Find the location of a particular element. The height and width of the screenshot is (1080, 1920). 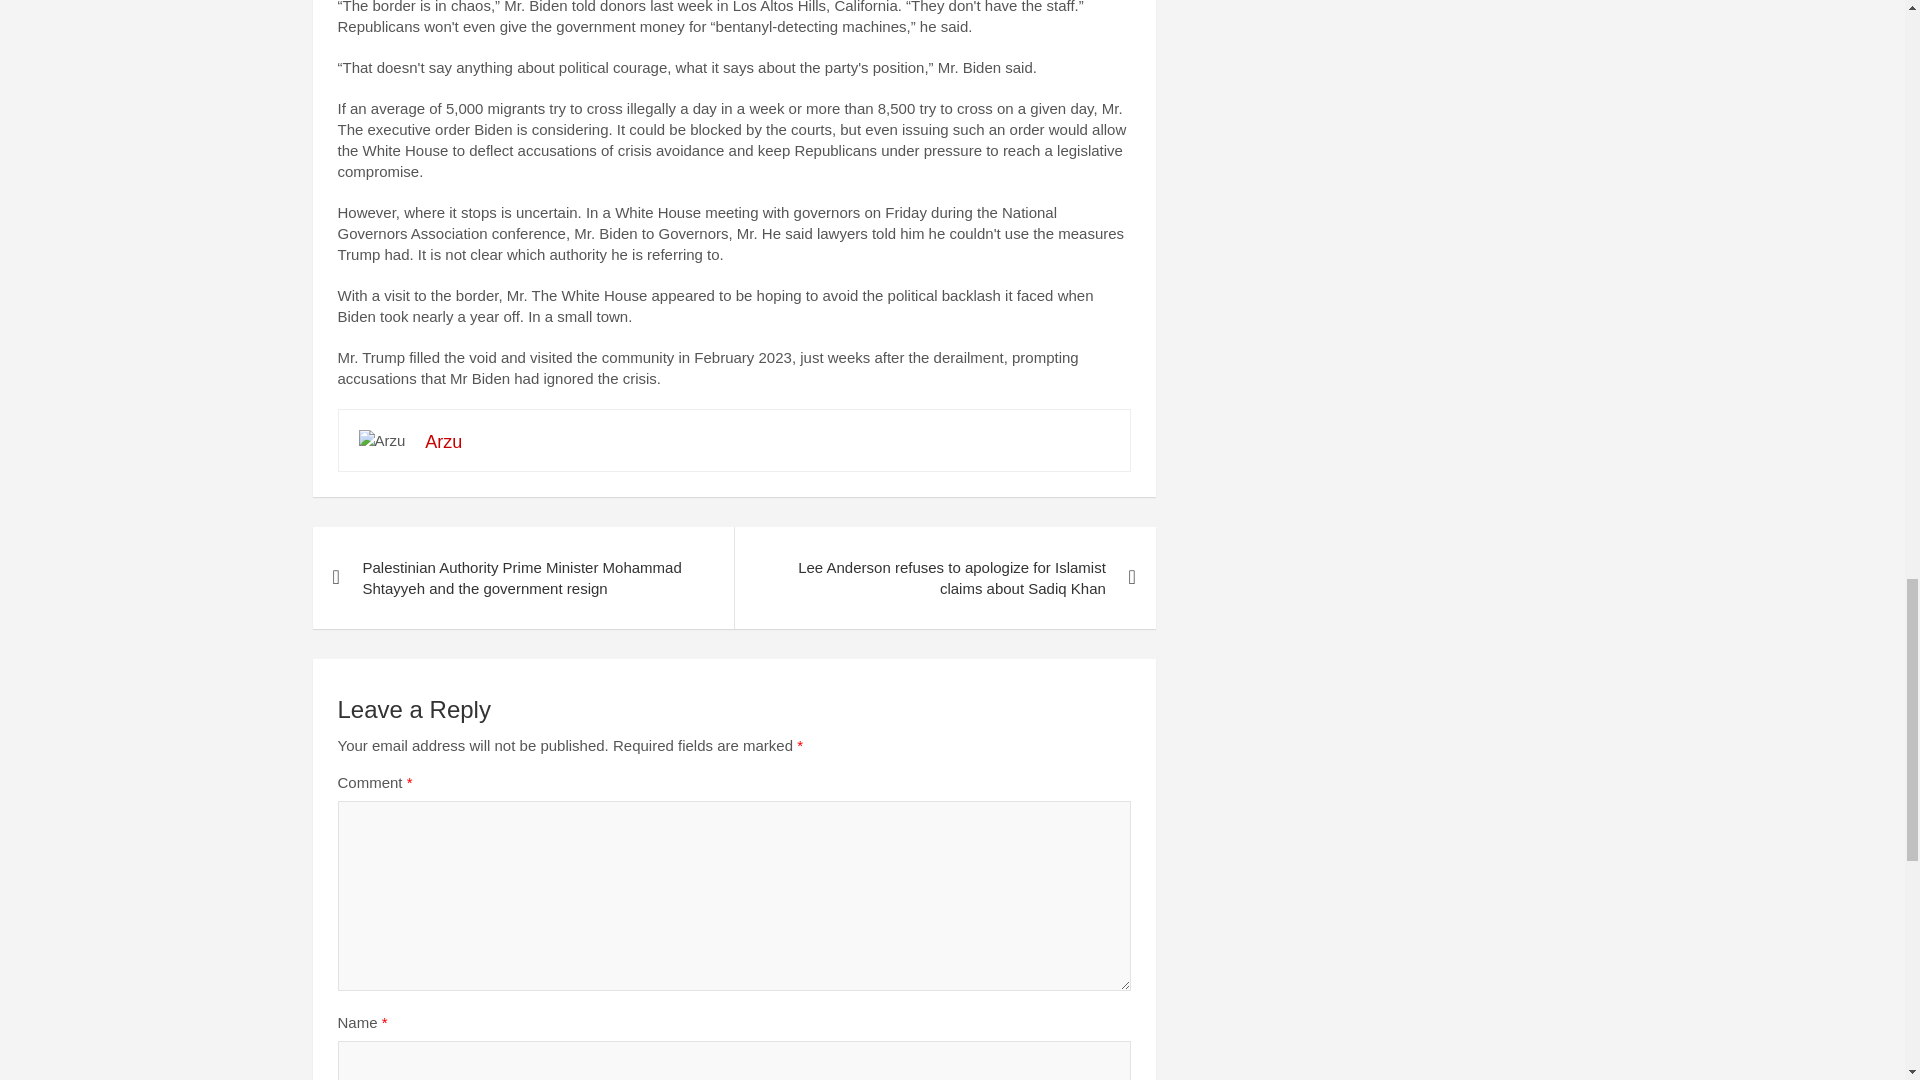

Arzu is located at coordinates (443, 442).